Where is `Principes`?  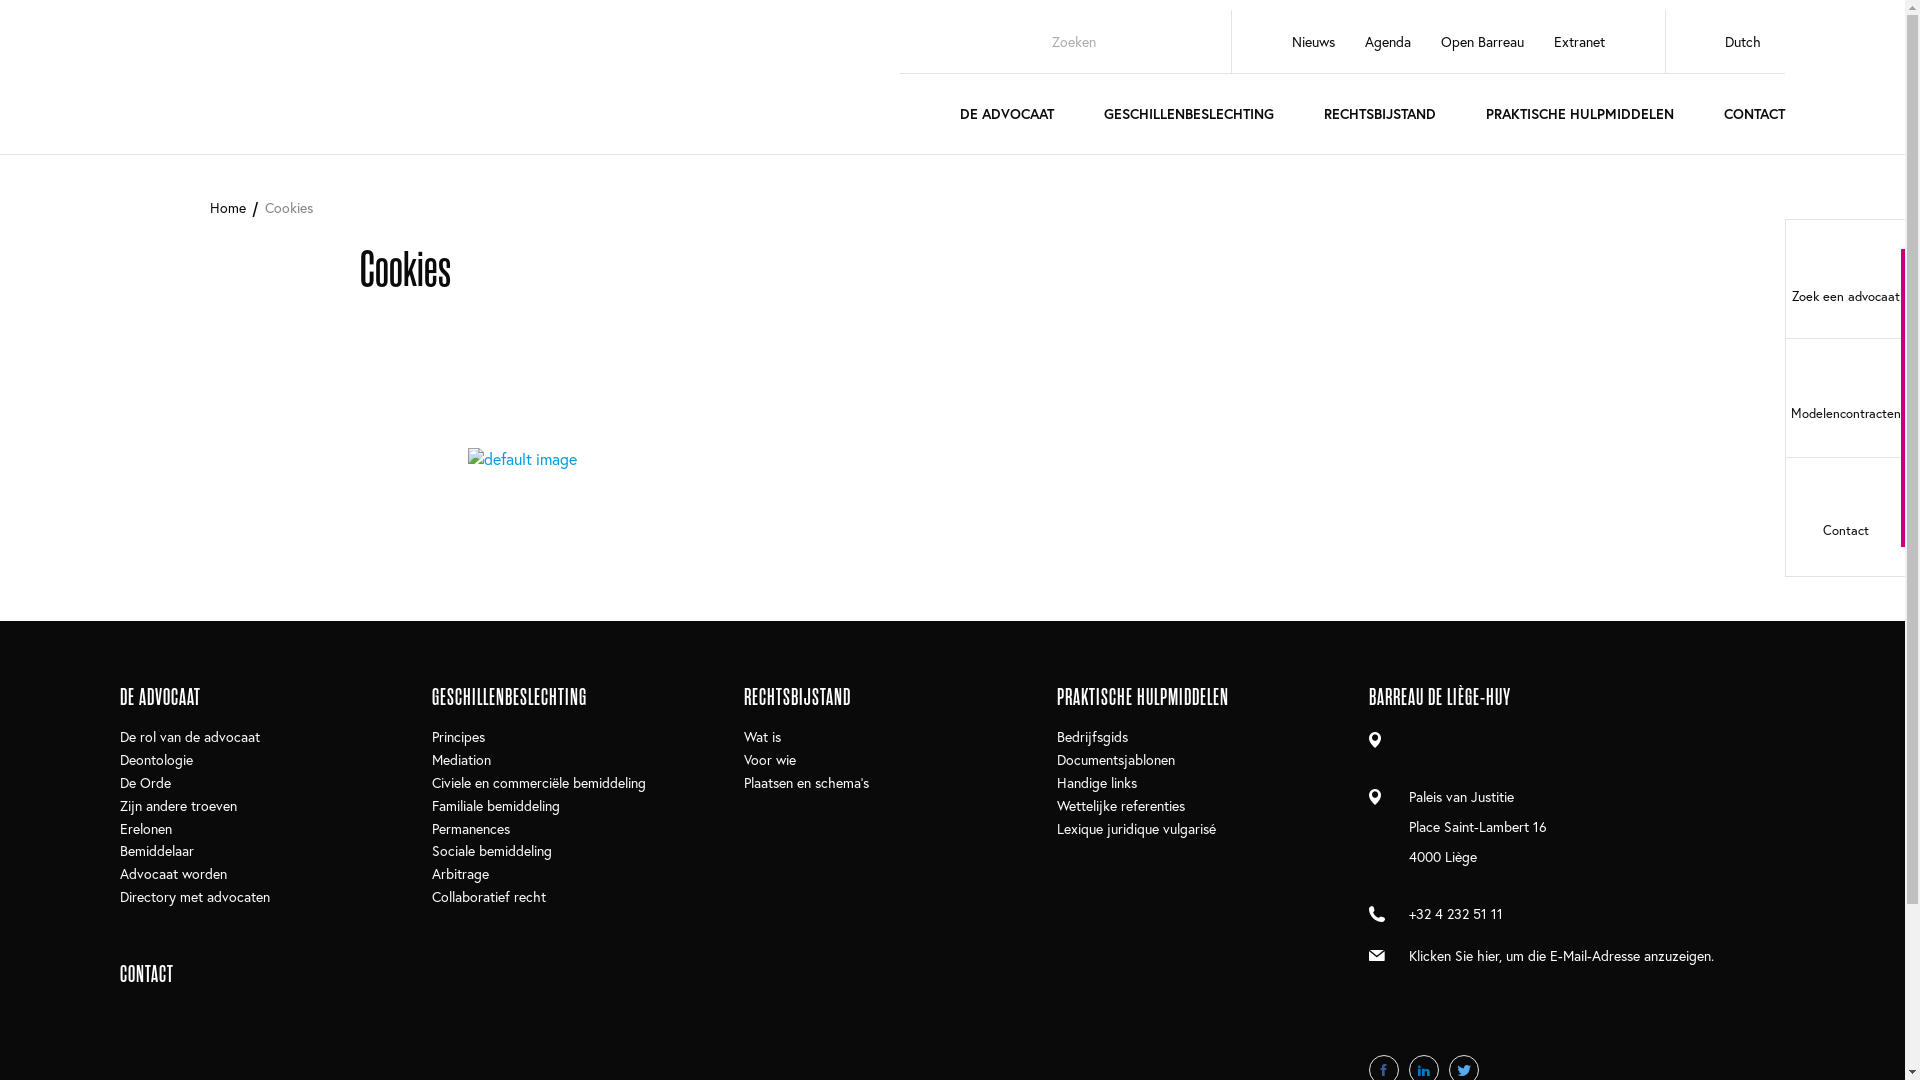 Principes is located at coordinates (458, 737).